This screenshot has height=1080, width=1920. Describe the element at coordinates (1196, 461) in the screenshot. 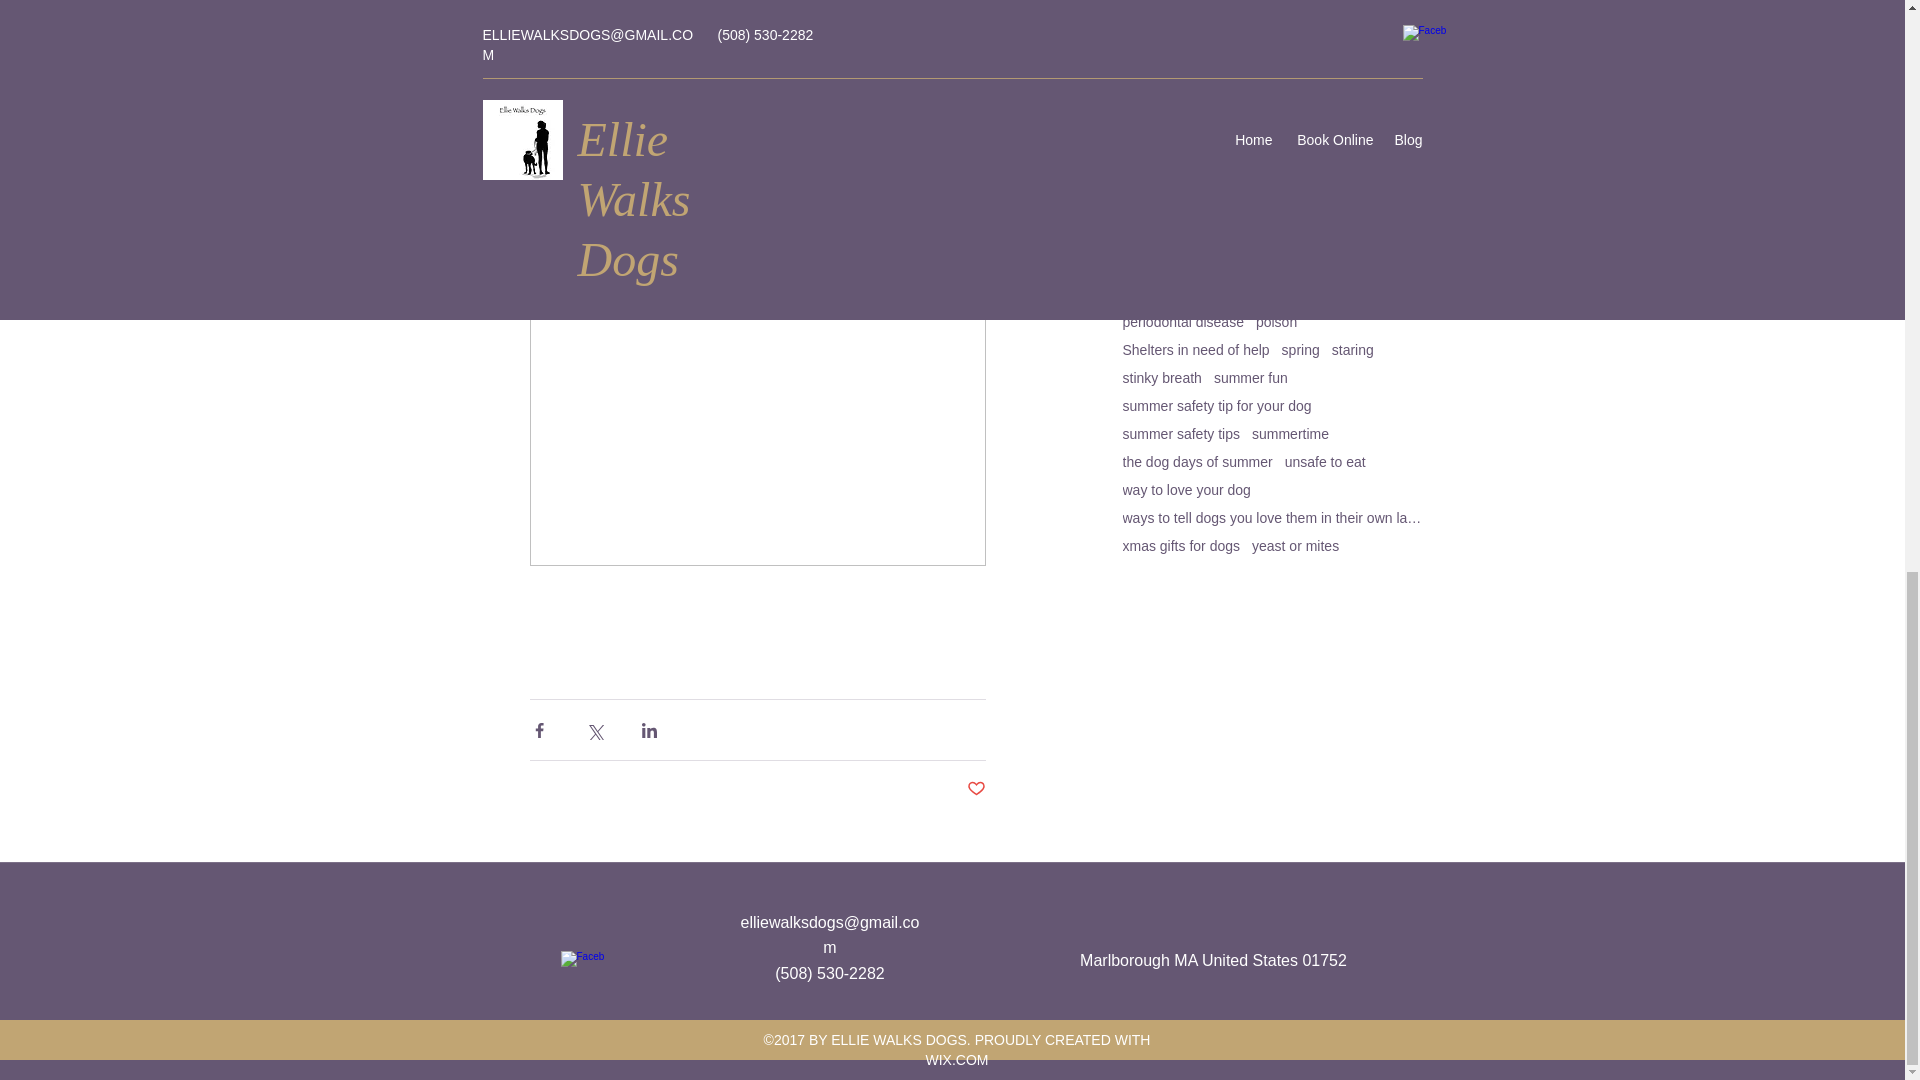

I see `the dog days of summer` at that location.